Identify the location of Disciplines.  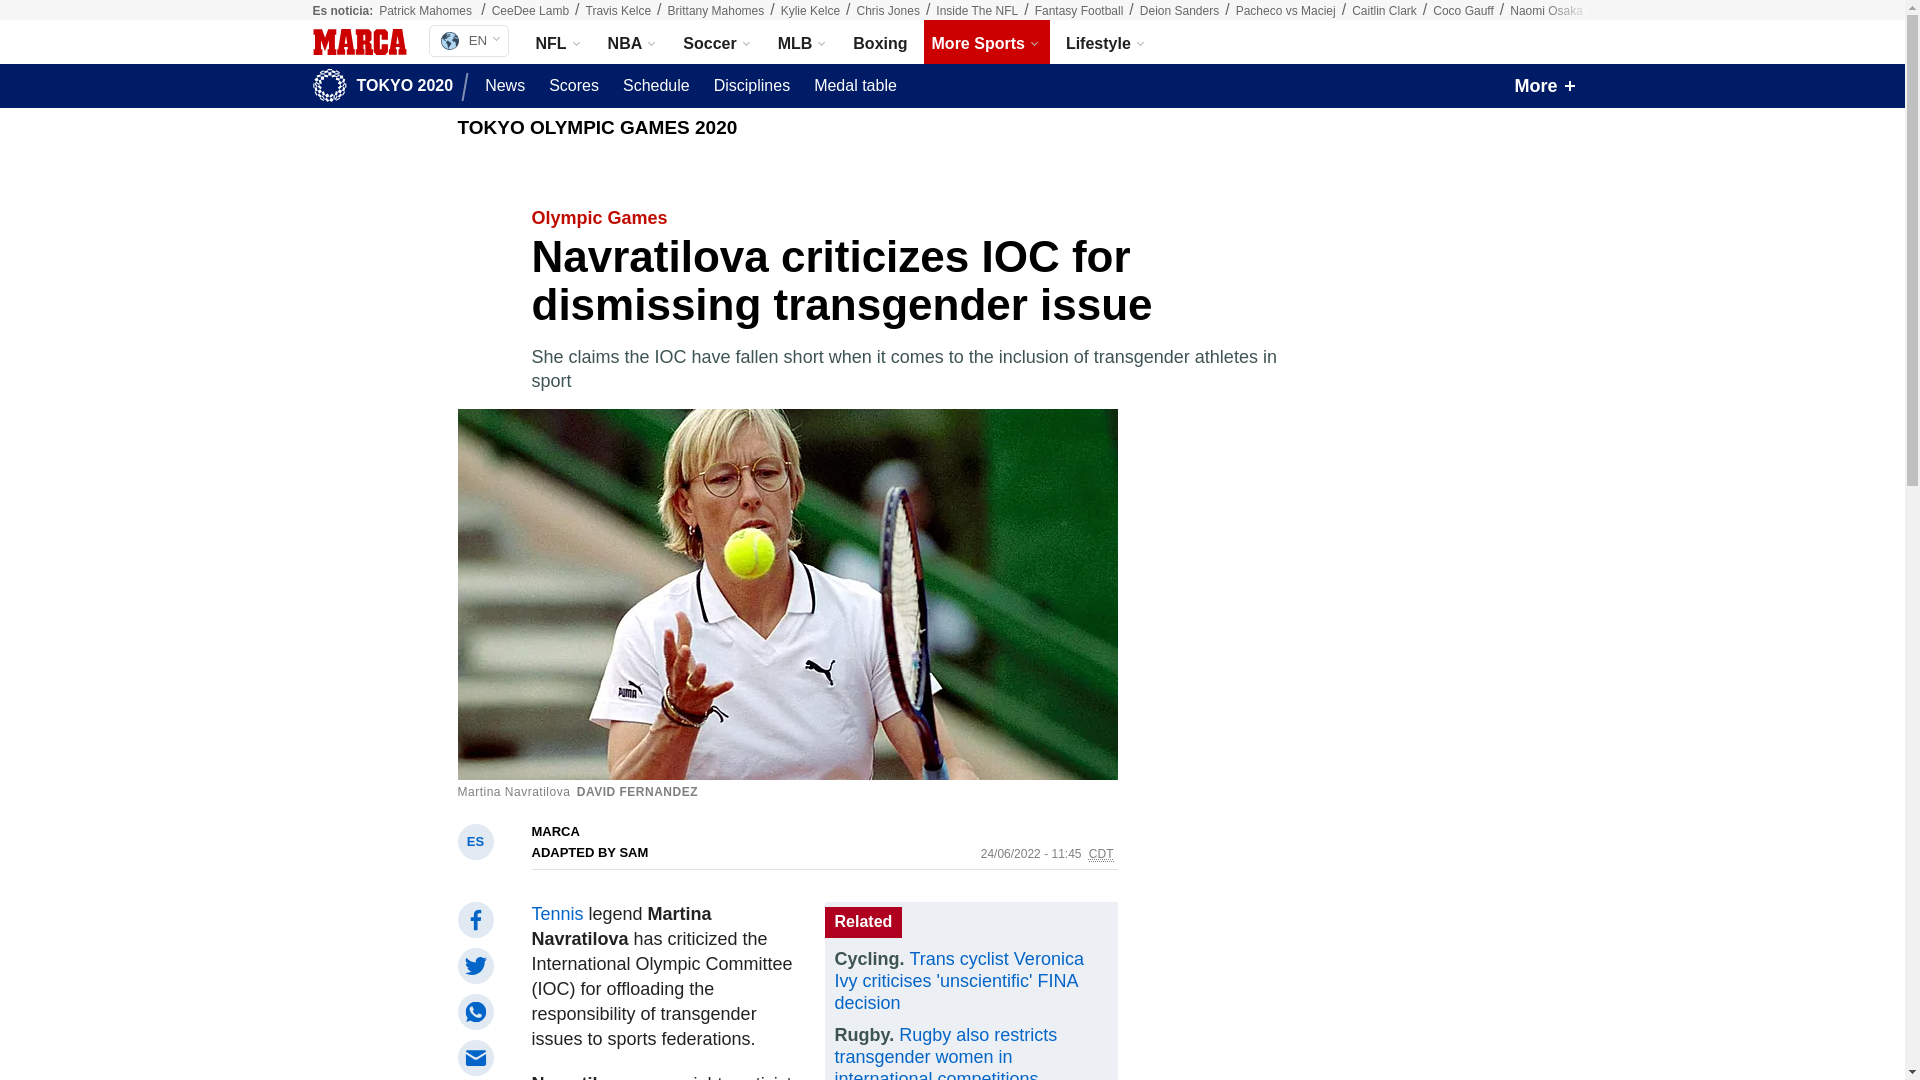
(752, 86).